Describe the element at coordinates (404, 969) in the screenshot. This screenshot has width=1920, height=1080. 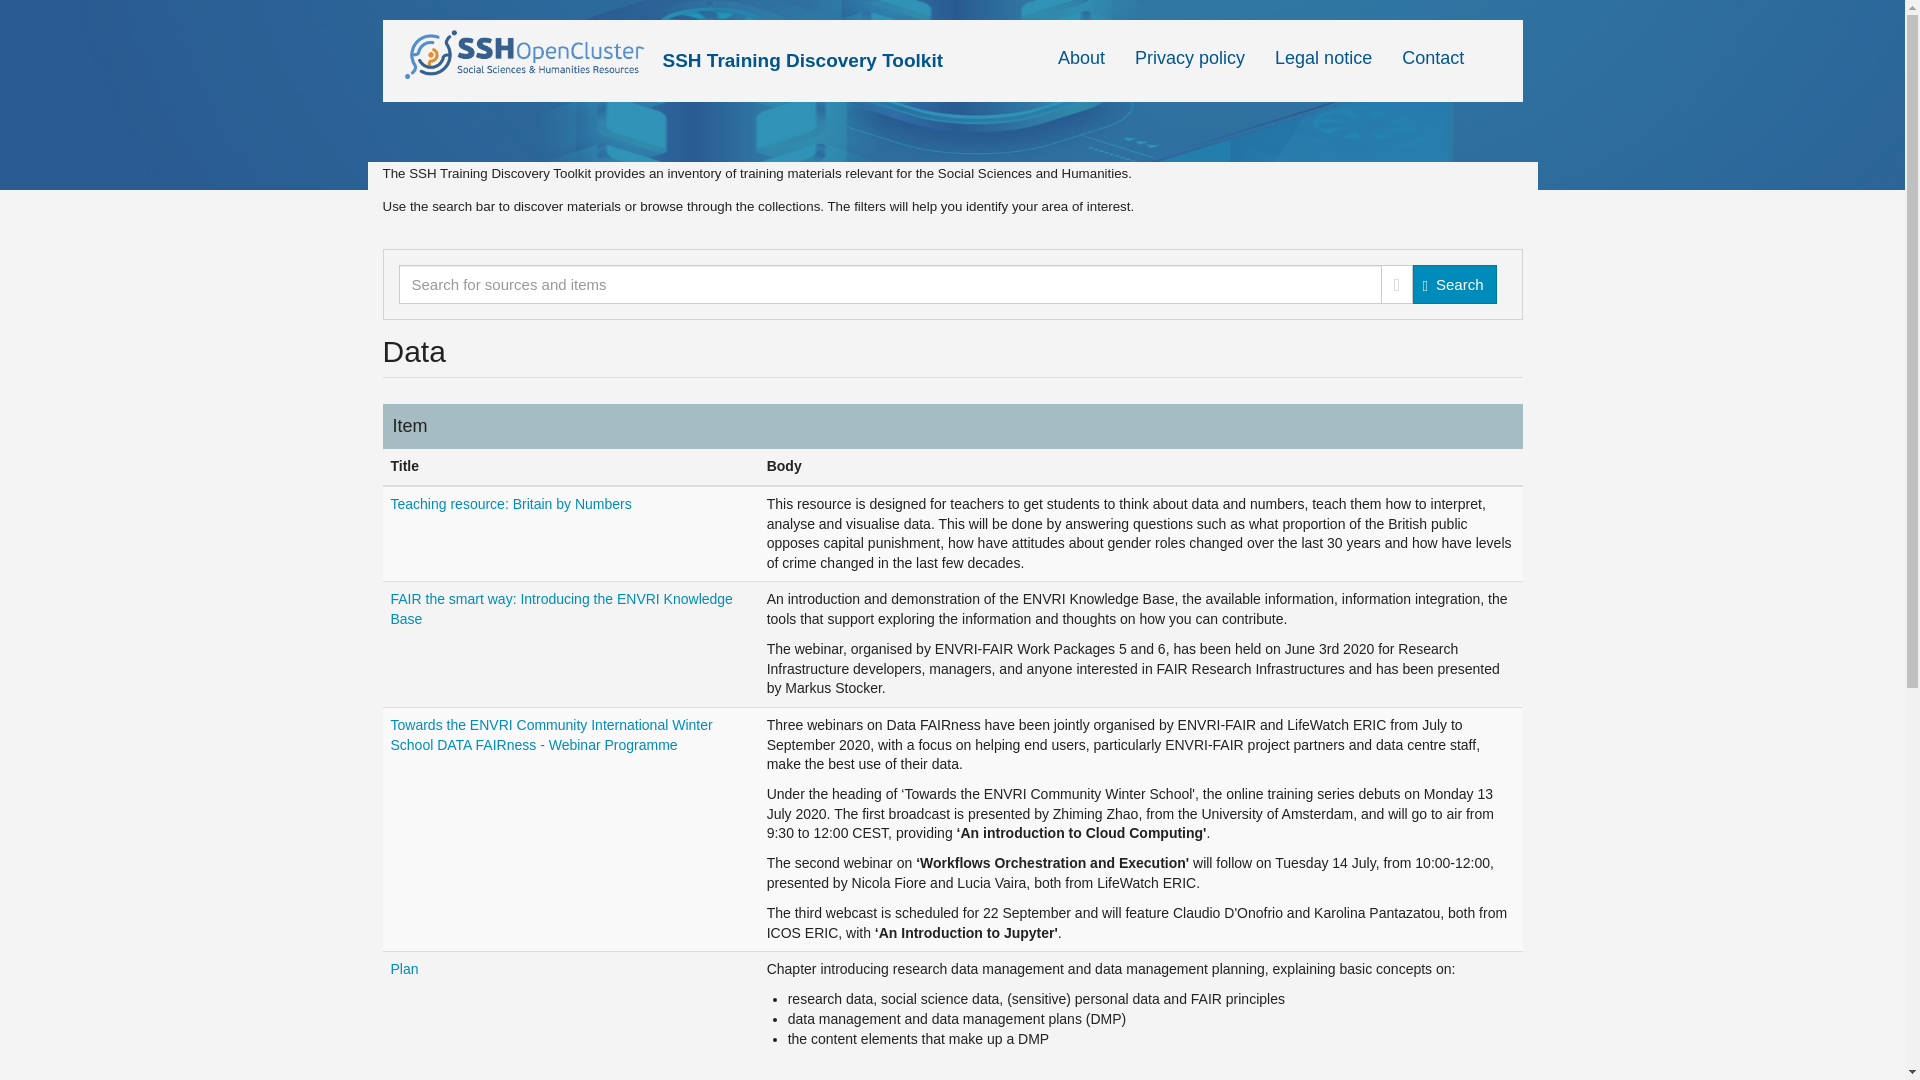
I see `Plan` at that location.